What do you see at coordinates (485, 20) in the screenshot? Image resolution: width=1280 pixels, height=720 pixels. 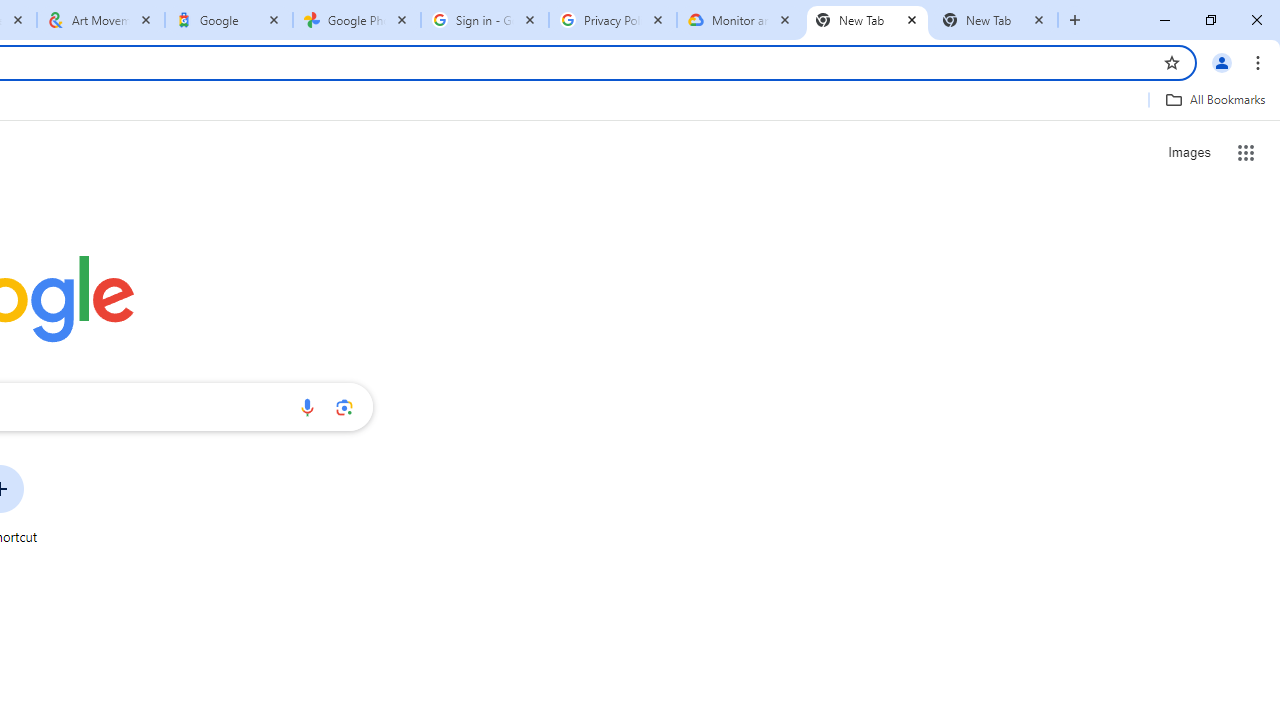 I see `Sign in - Google Accounts` at bounding box center [485, 20].